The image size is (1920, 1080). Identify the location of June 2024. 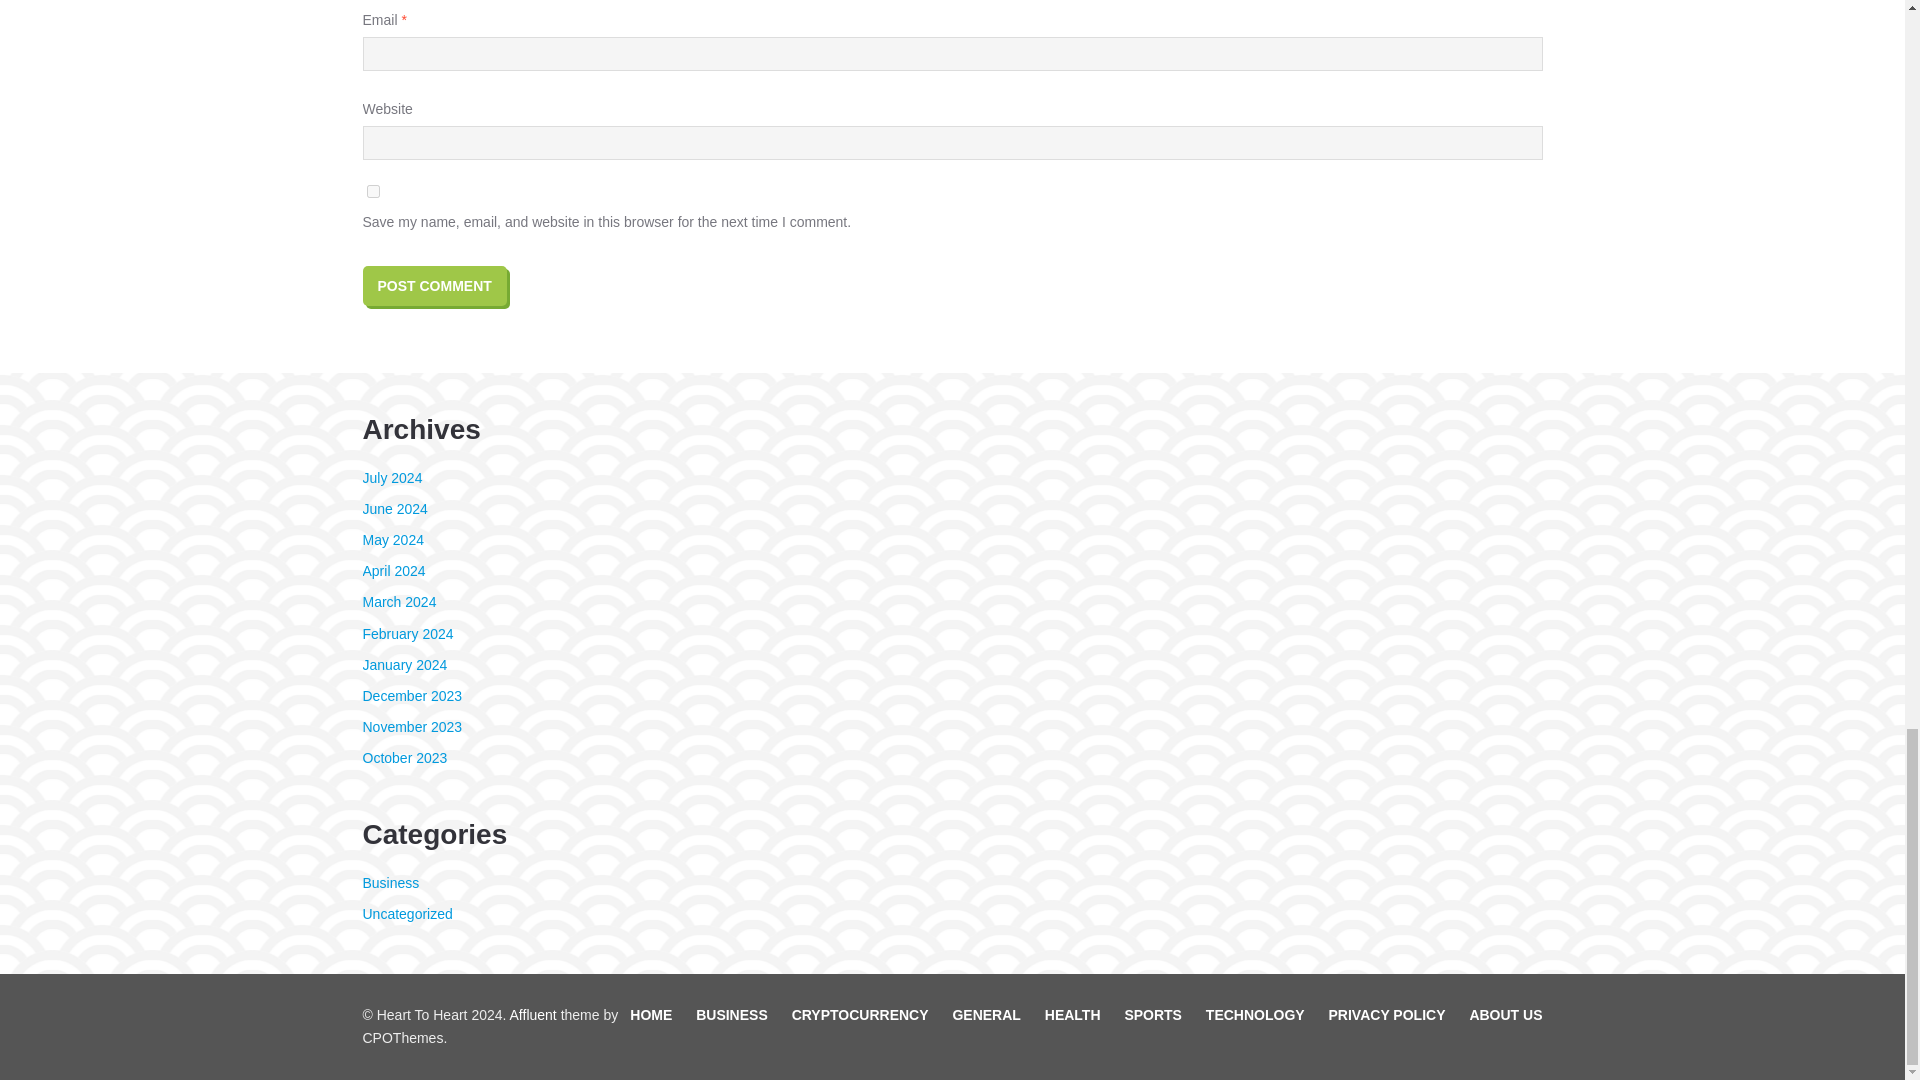
(394, 509).